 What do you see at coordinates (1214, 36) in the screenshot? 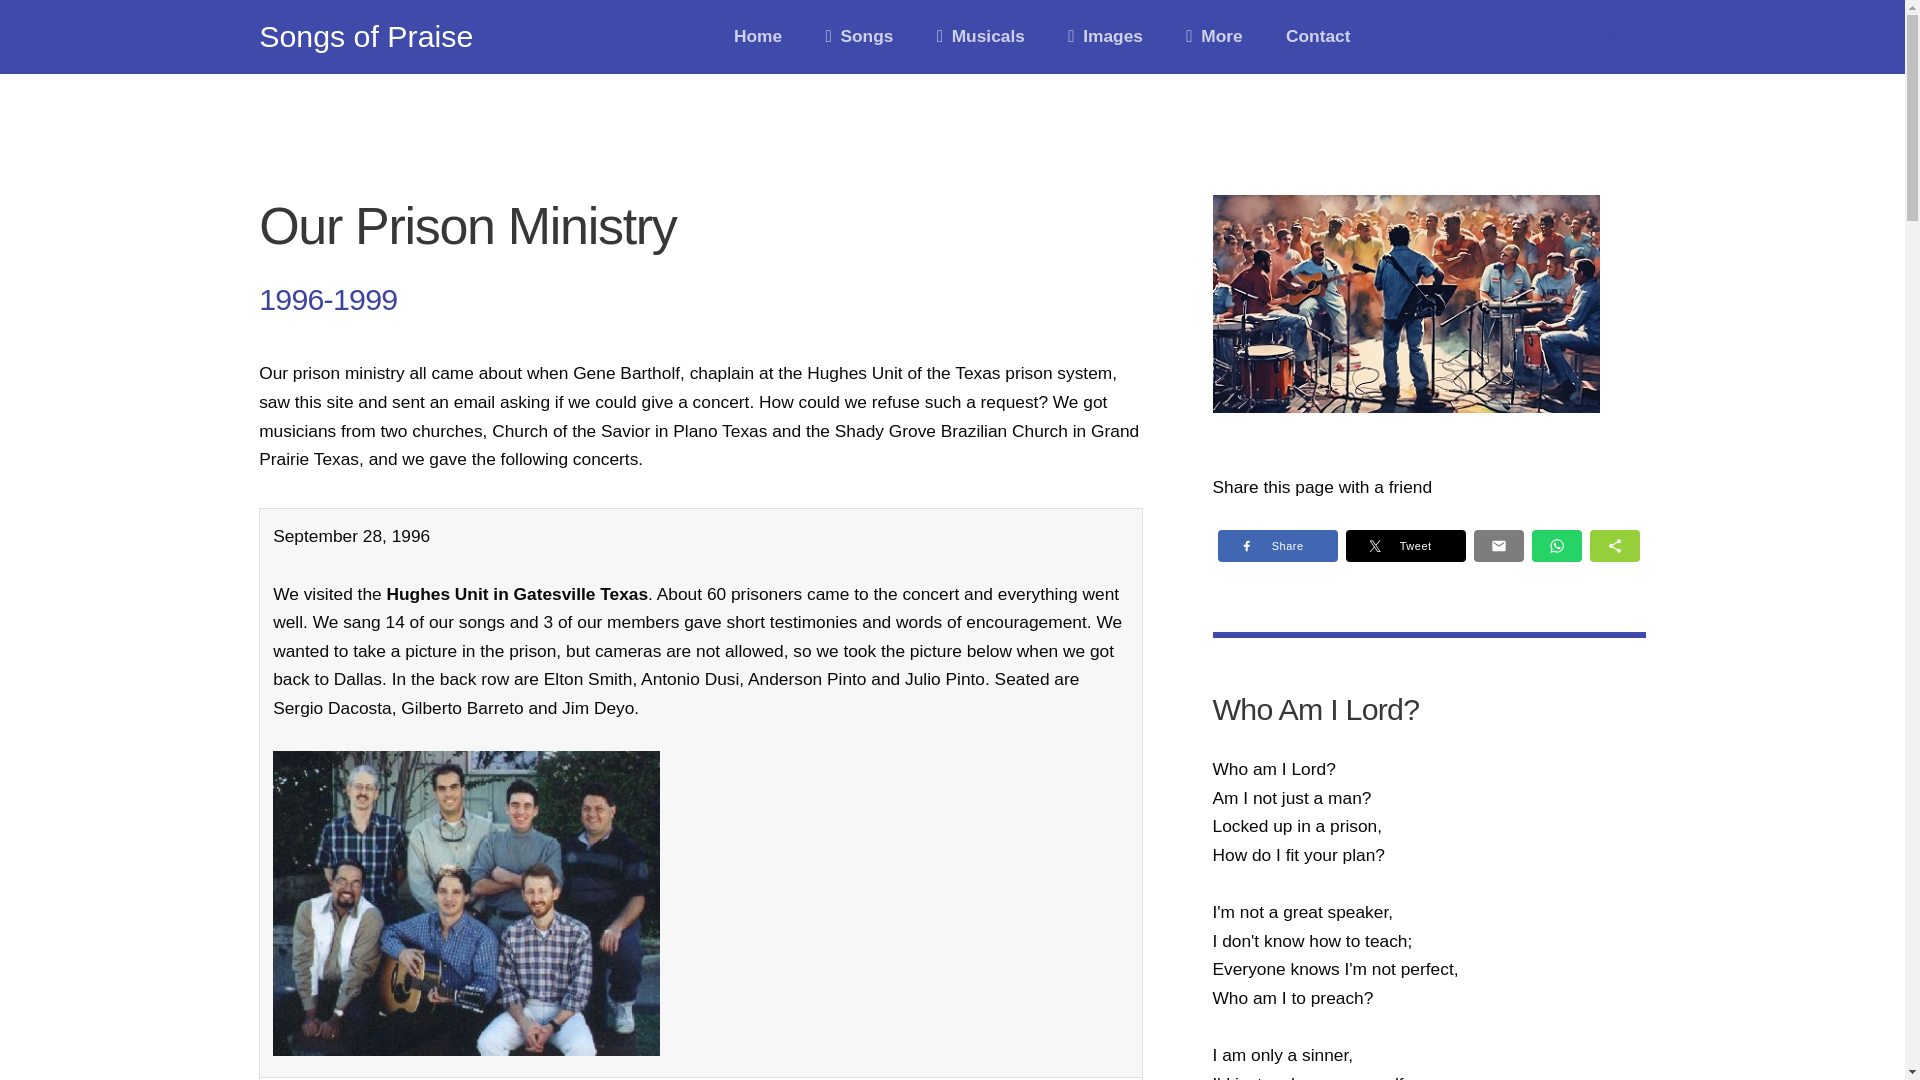
I see `More` at bounding box center [1214, 36].